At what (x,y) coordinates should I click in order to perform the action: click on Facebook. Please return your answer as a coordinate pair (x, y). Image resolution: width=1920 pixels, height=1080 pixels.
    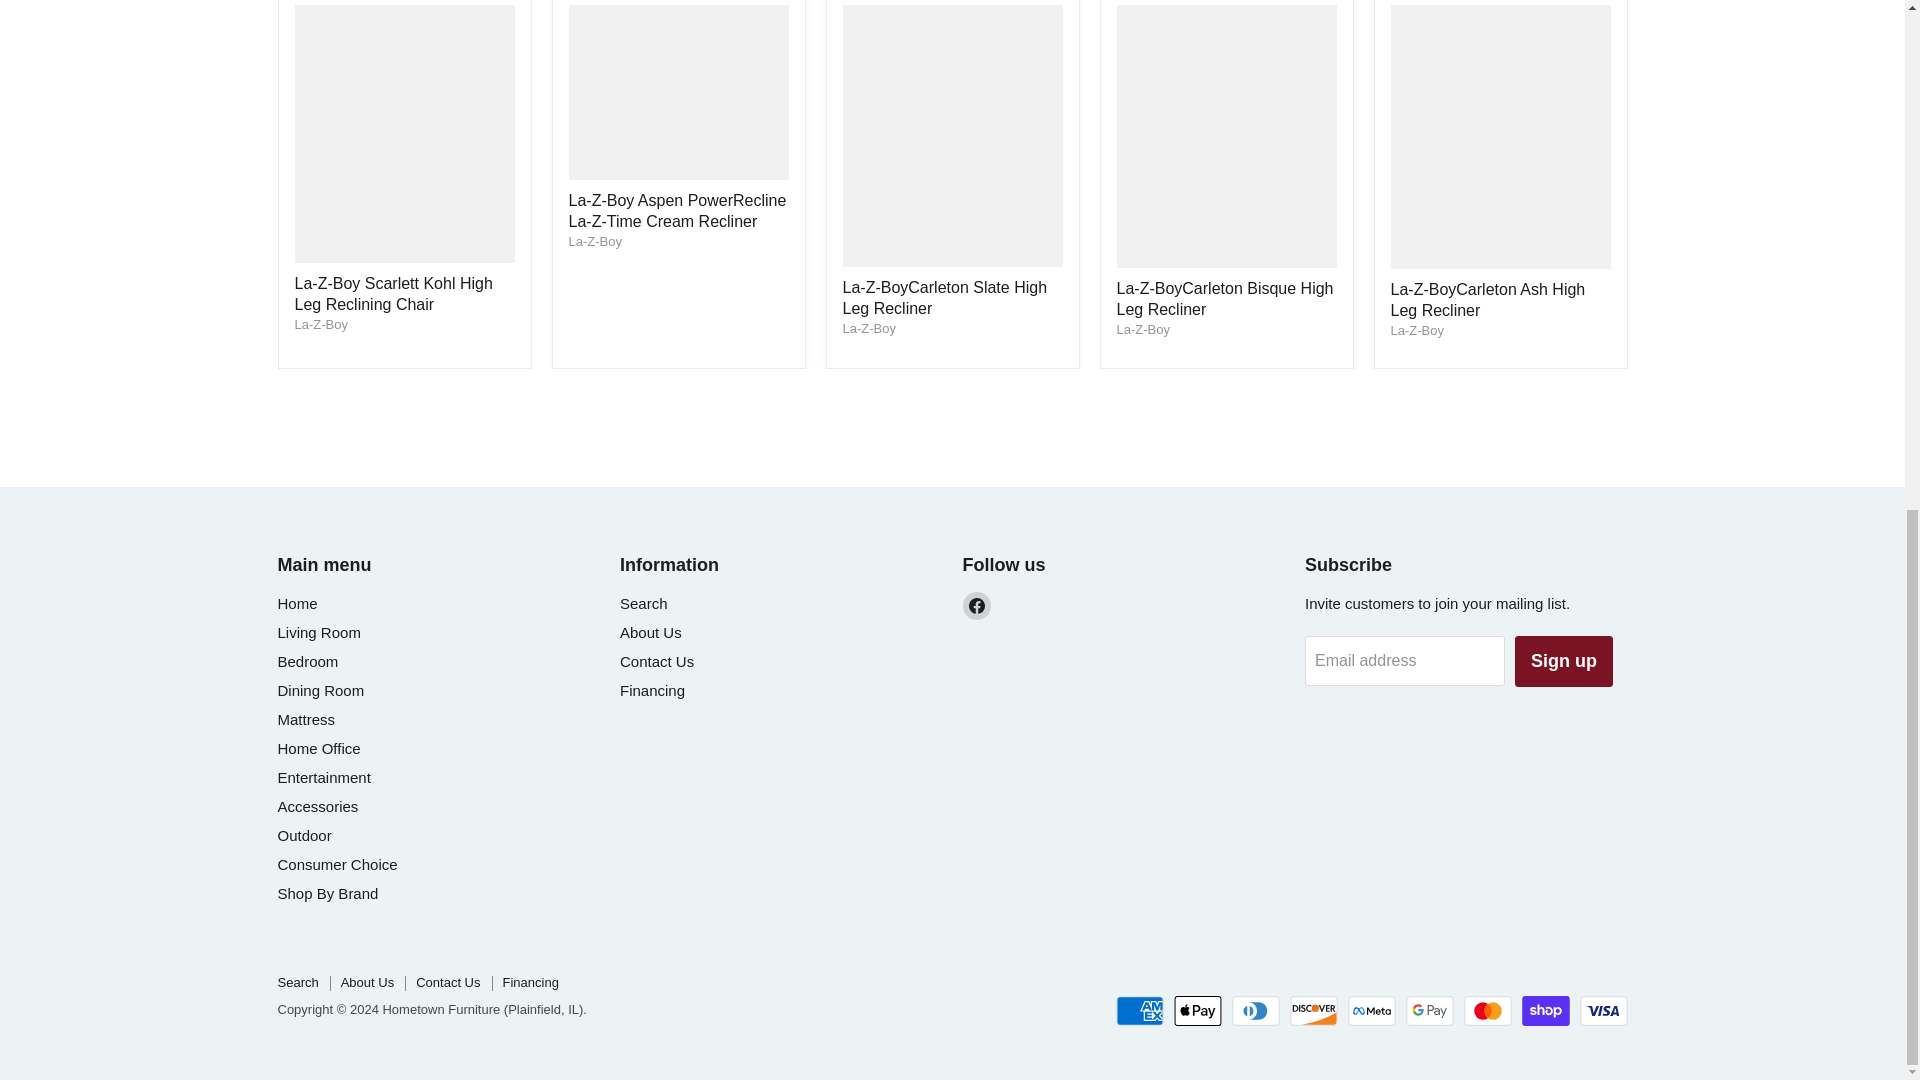
    Looking at the image, I should click on (976, 605).